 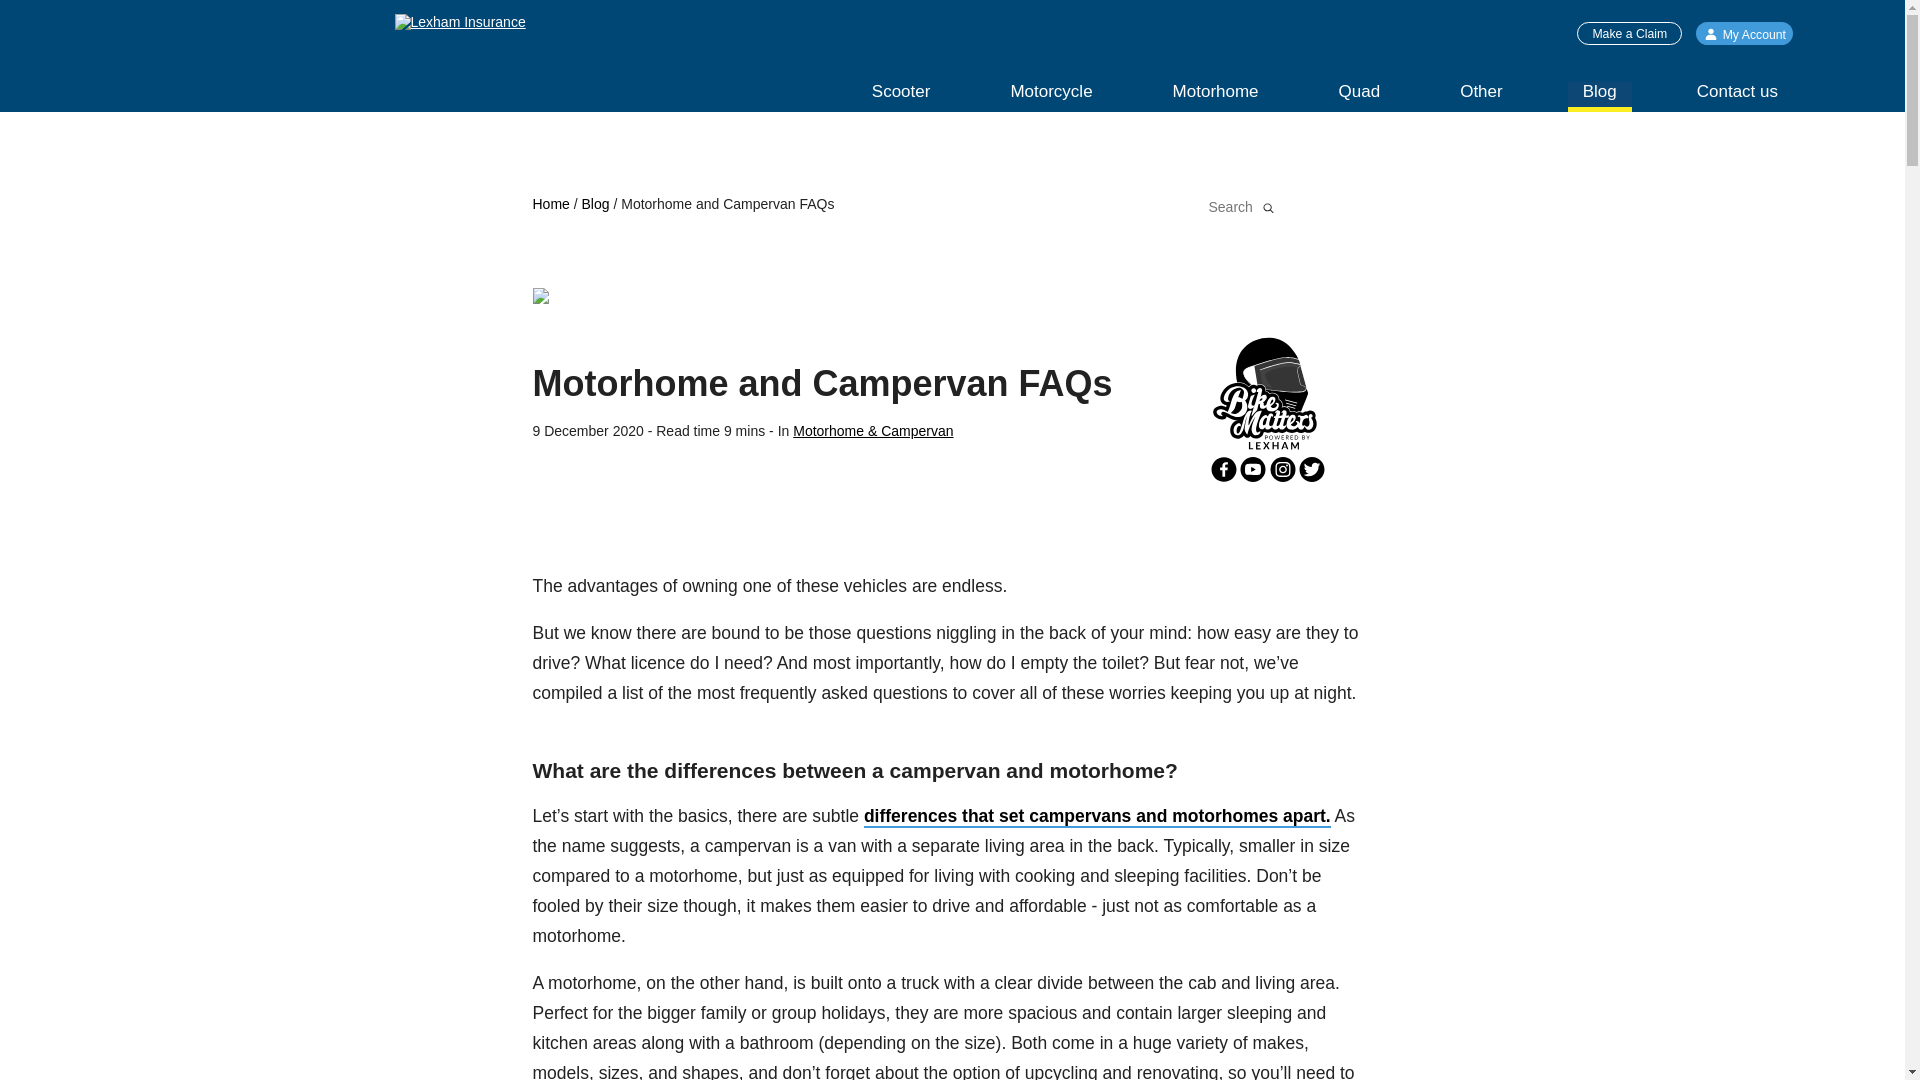 I want to click on What's the difference between a campervan and a motorhome?, so click(x=1097, y=816).